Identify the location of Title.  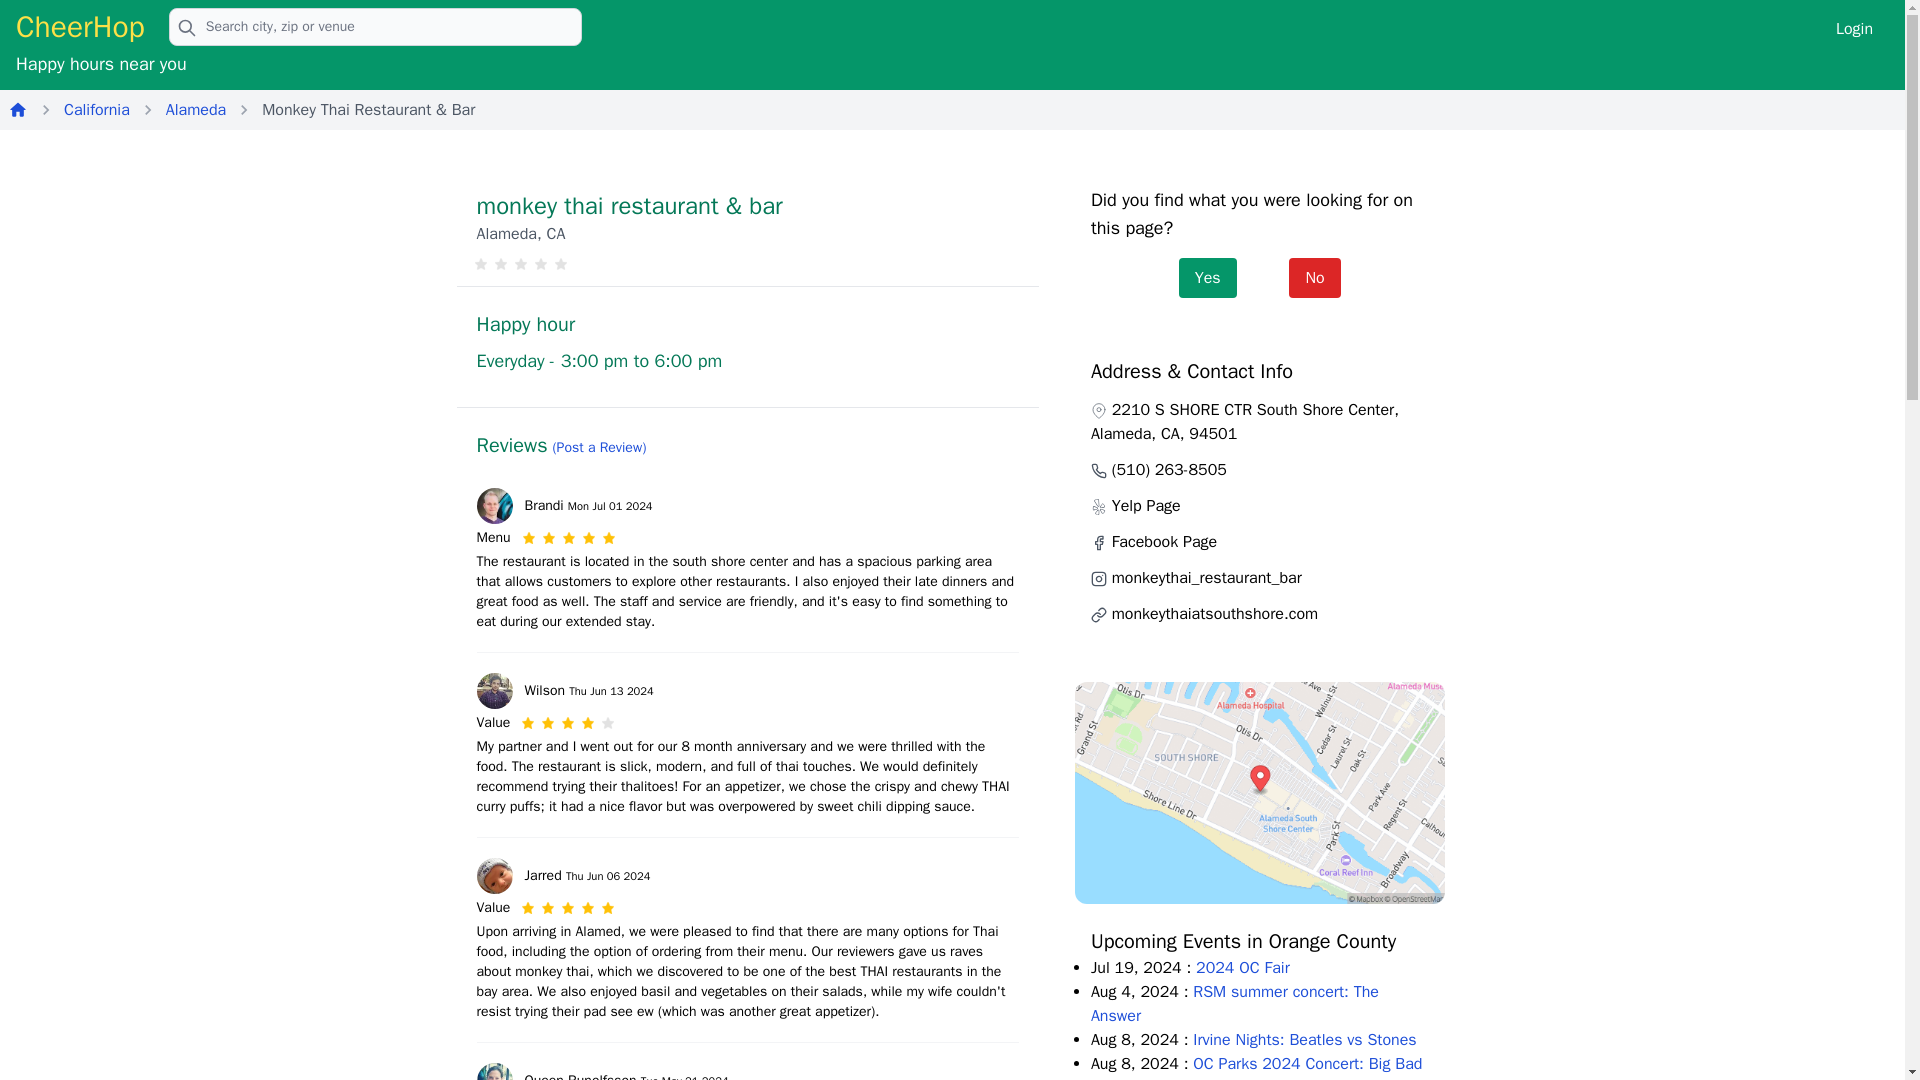
(1098, 506).